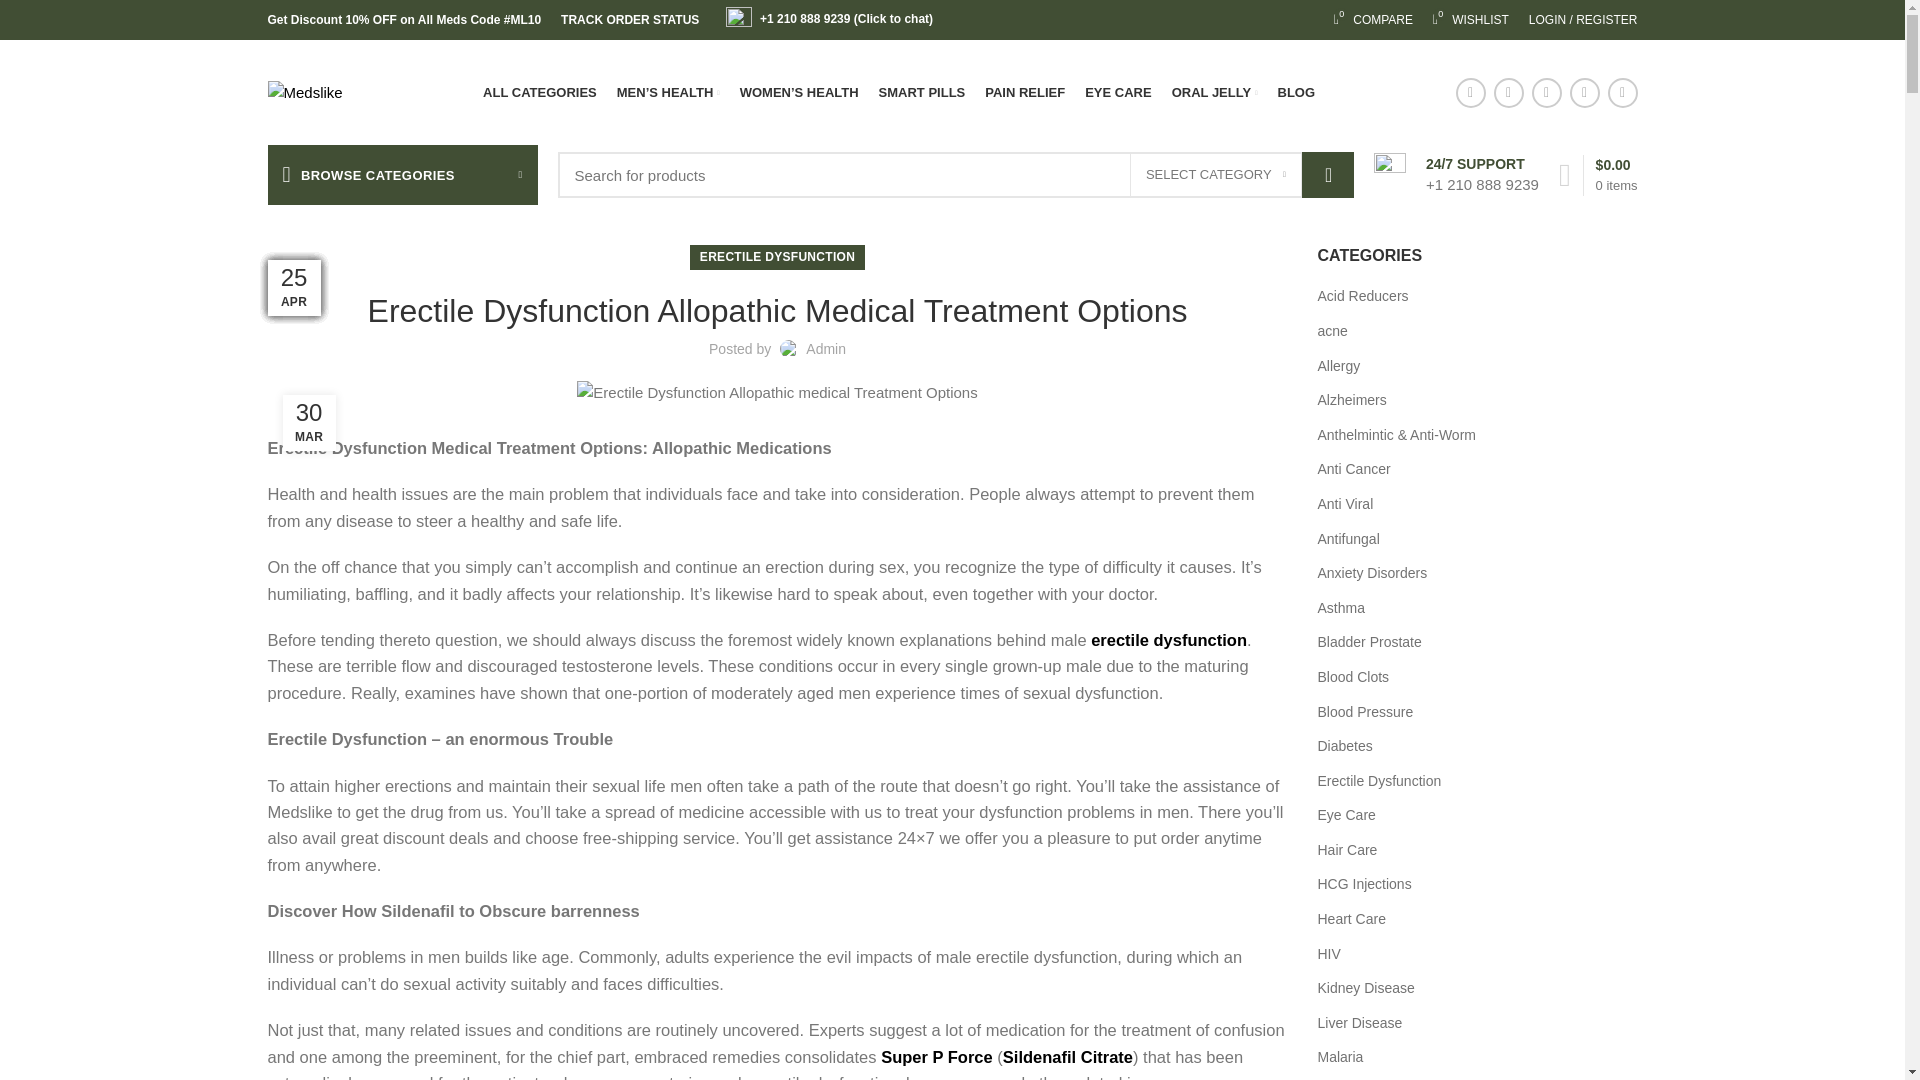 The height and width of the screenshot is (1080, 1920). What do you see at coordinates (1582, 20) in the screenshot?
I see `My account` at bounding box center [1582, 20].